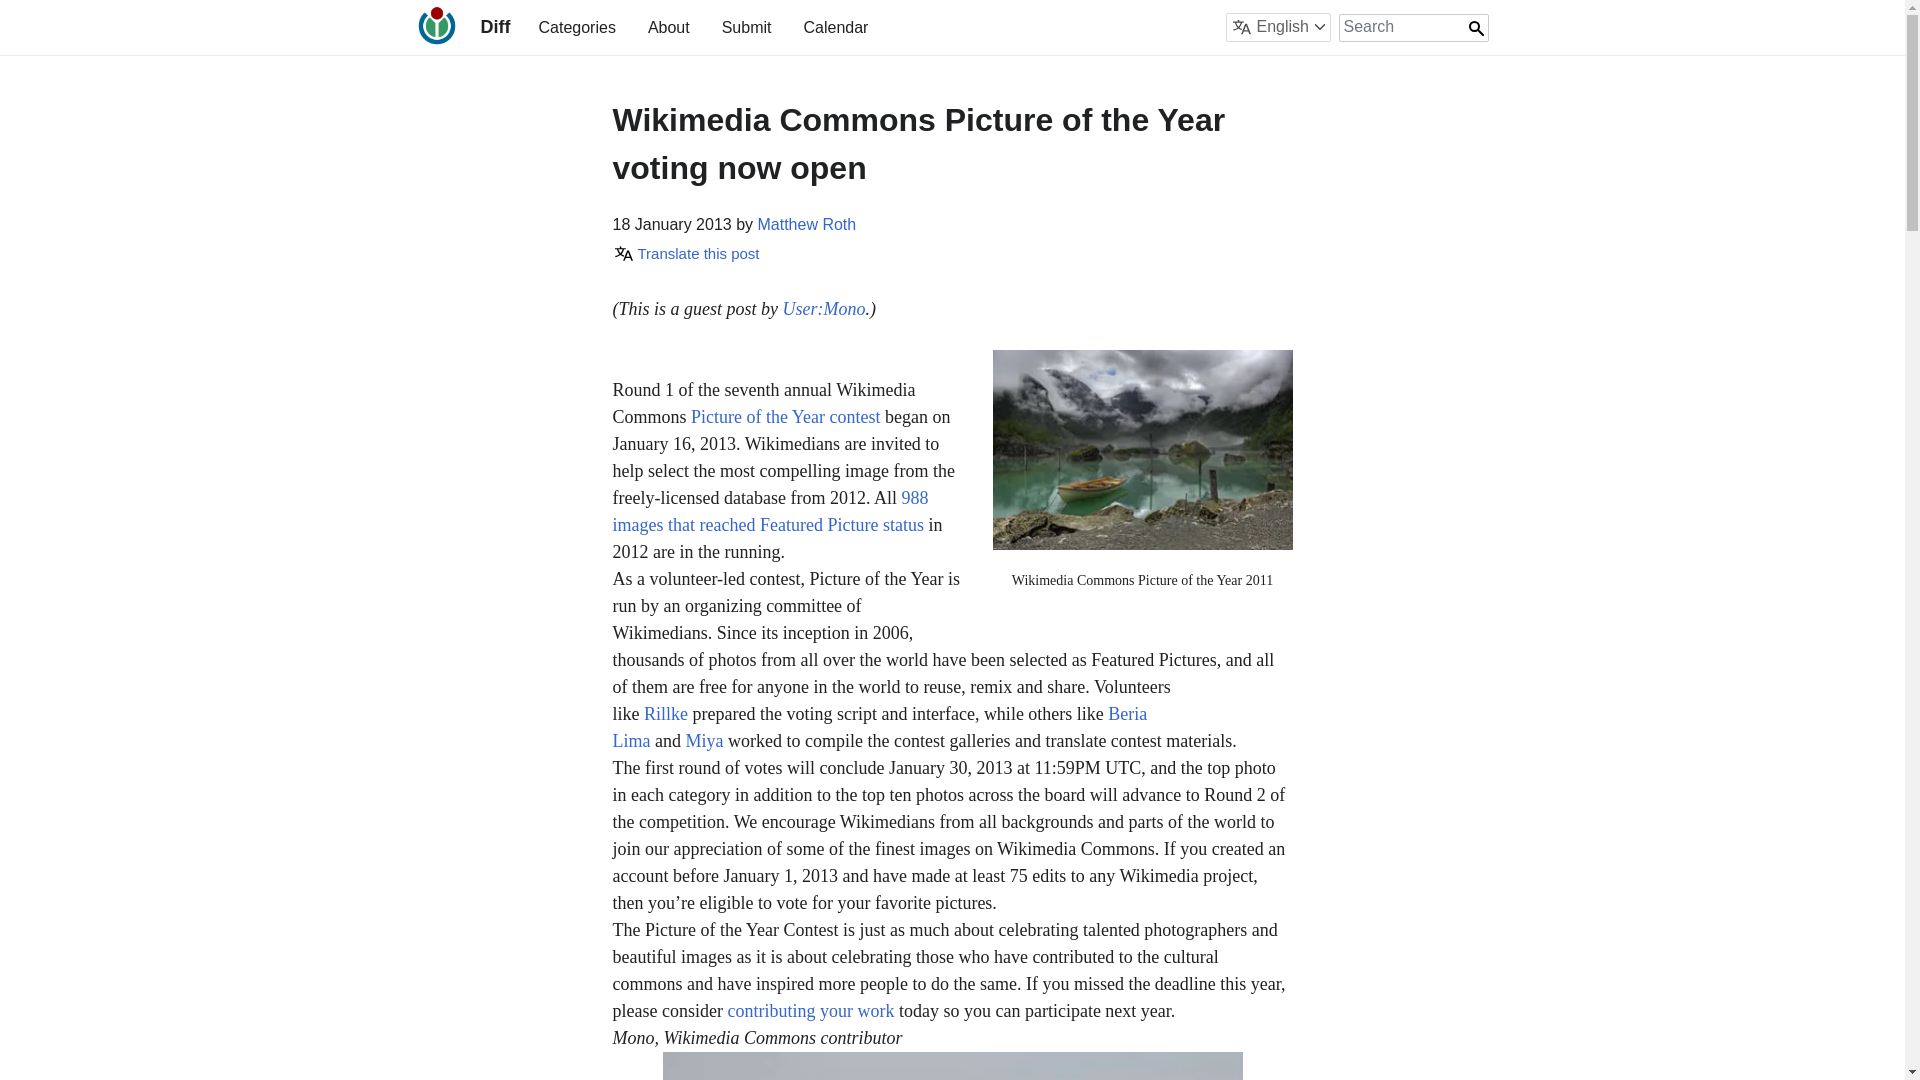 This screenshot has width=1920, height=1080. What do you see at coordinates (824, 308) in the screenshot?
I see `commons:User:Mono` at bounding box center [824, 308].